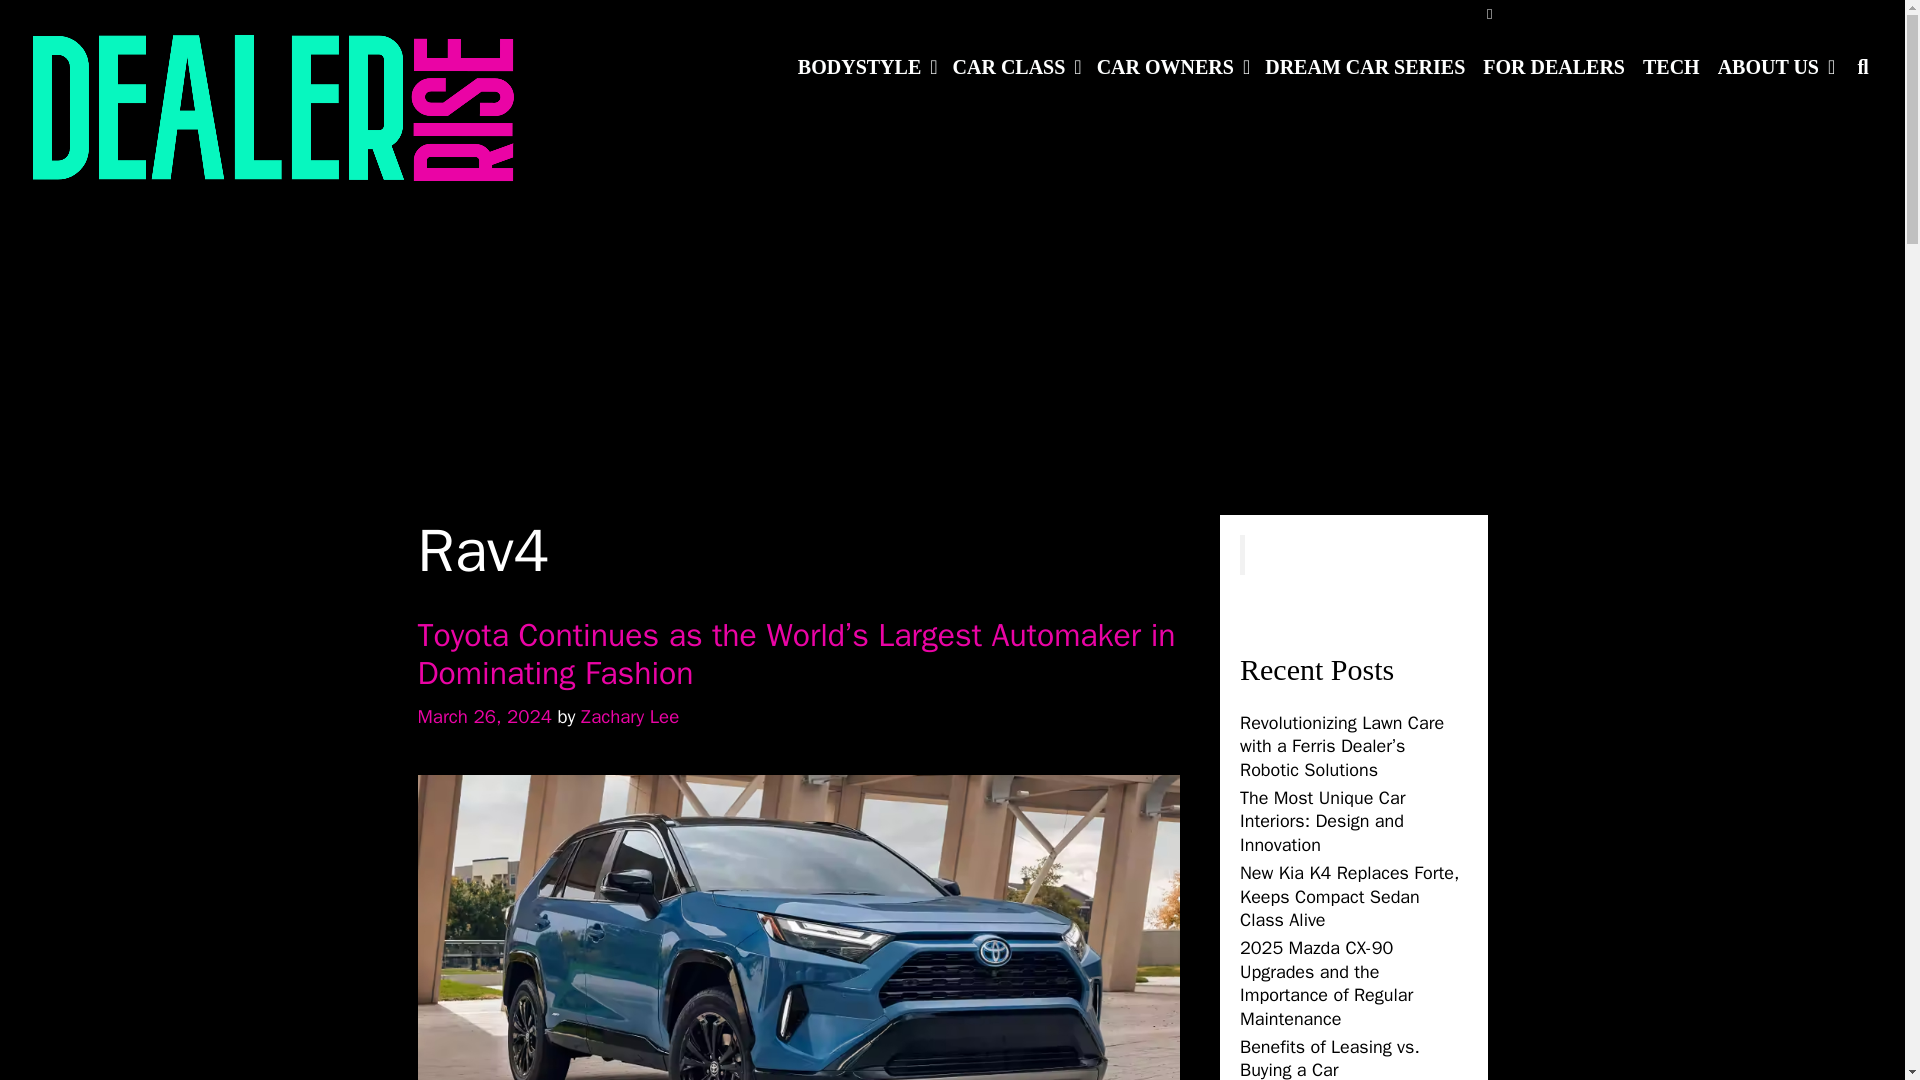 The width and height of the screenshot is (1920, 1080). Describe the element at coordinates (548, 35) in the screenshot. I see `Search` at that location.